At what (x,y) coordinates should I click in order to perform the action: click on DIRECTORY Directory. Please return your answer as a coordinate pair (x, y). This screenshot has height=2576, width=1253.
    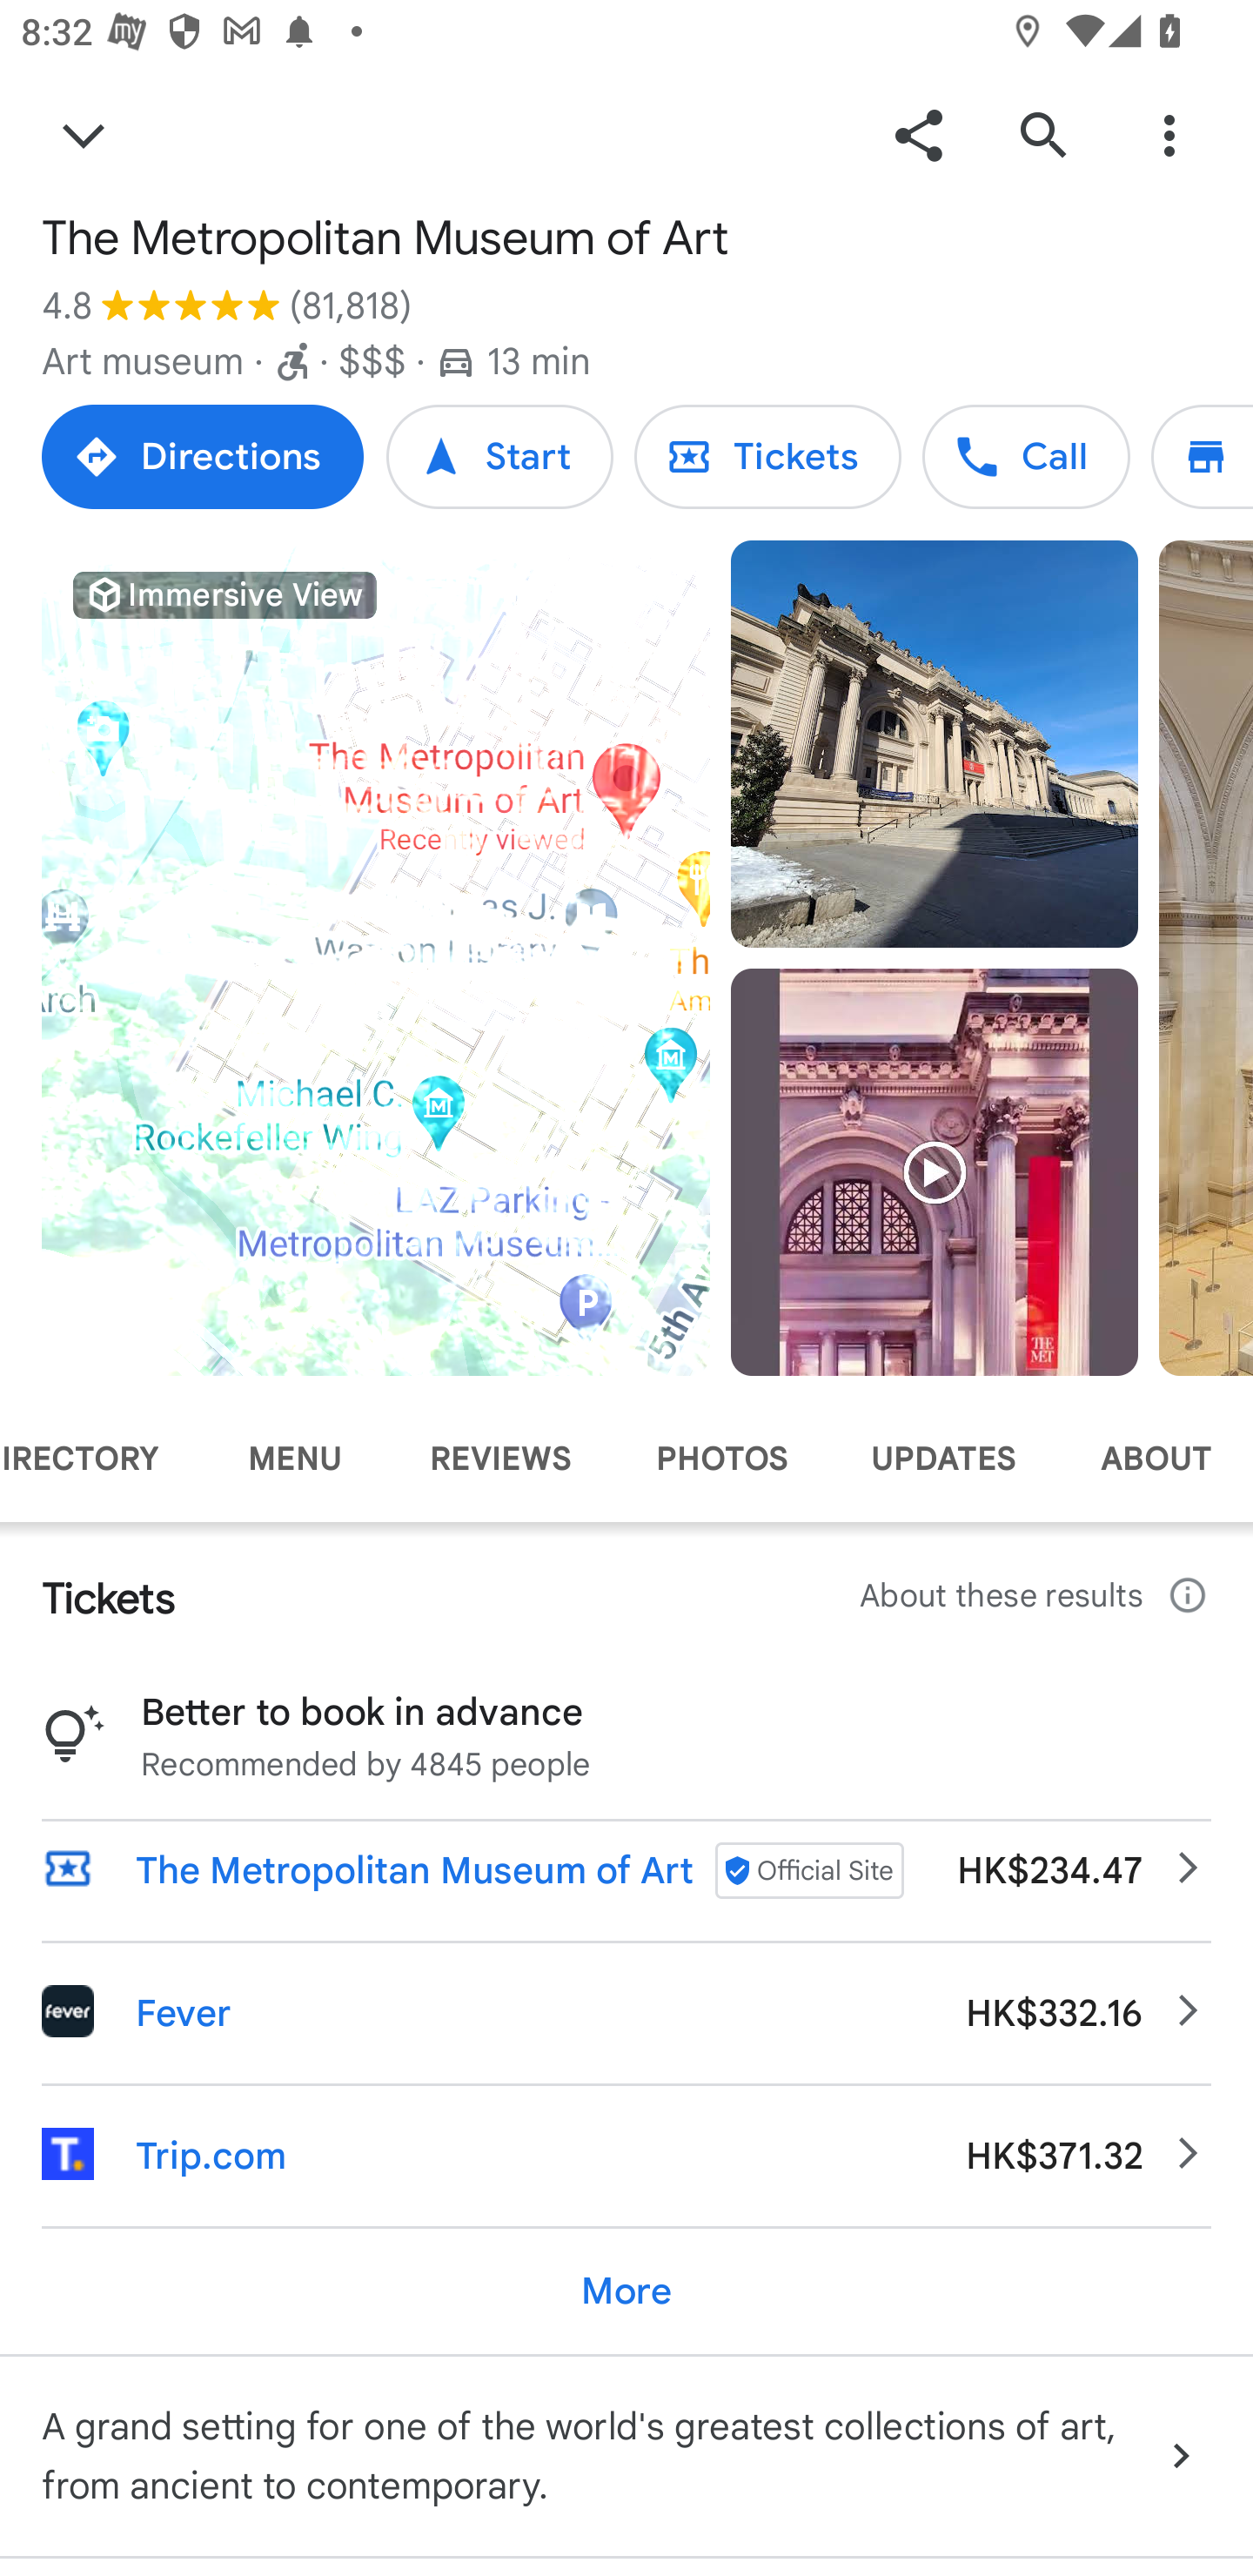
    Looking at the image, I should click on (100, 1459).